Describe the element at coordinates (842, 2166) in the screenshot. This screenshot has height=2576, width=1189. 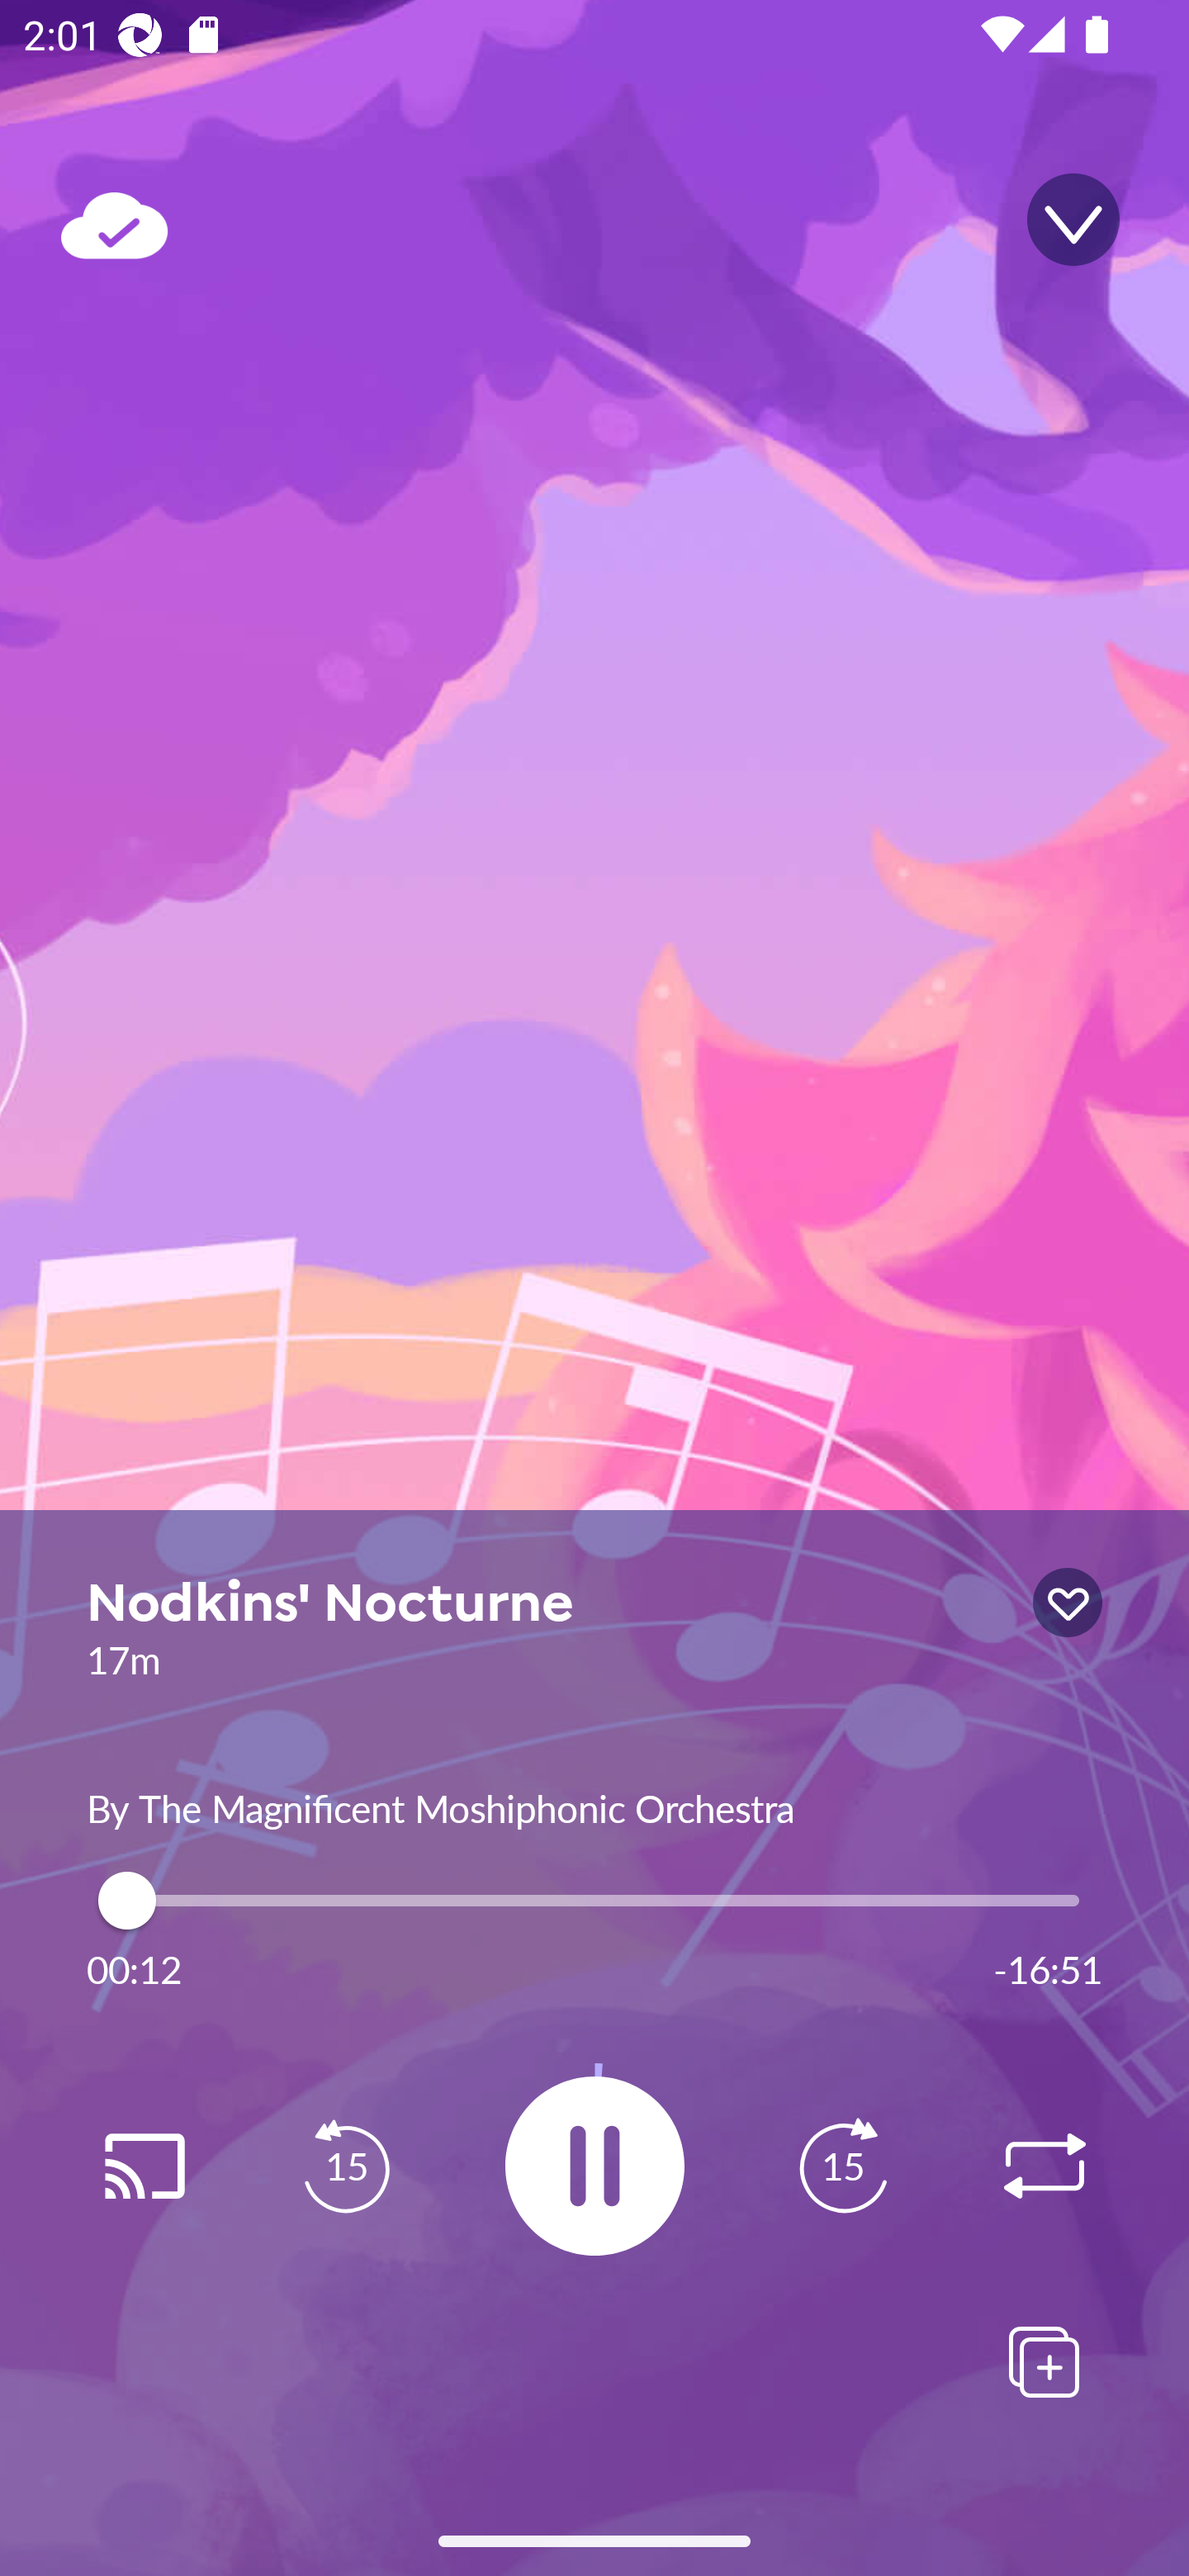
I see `Replay 15` at that location.